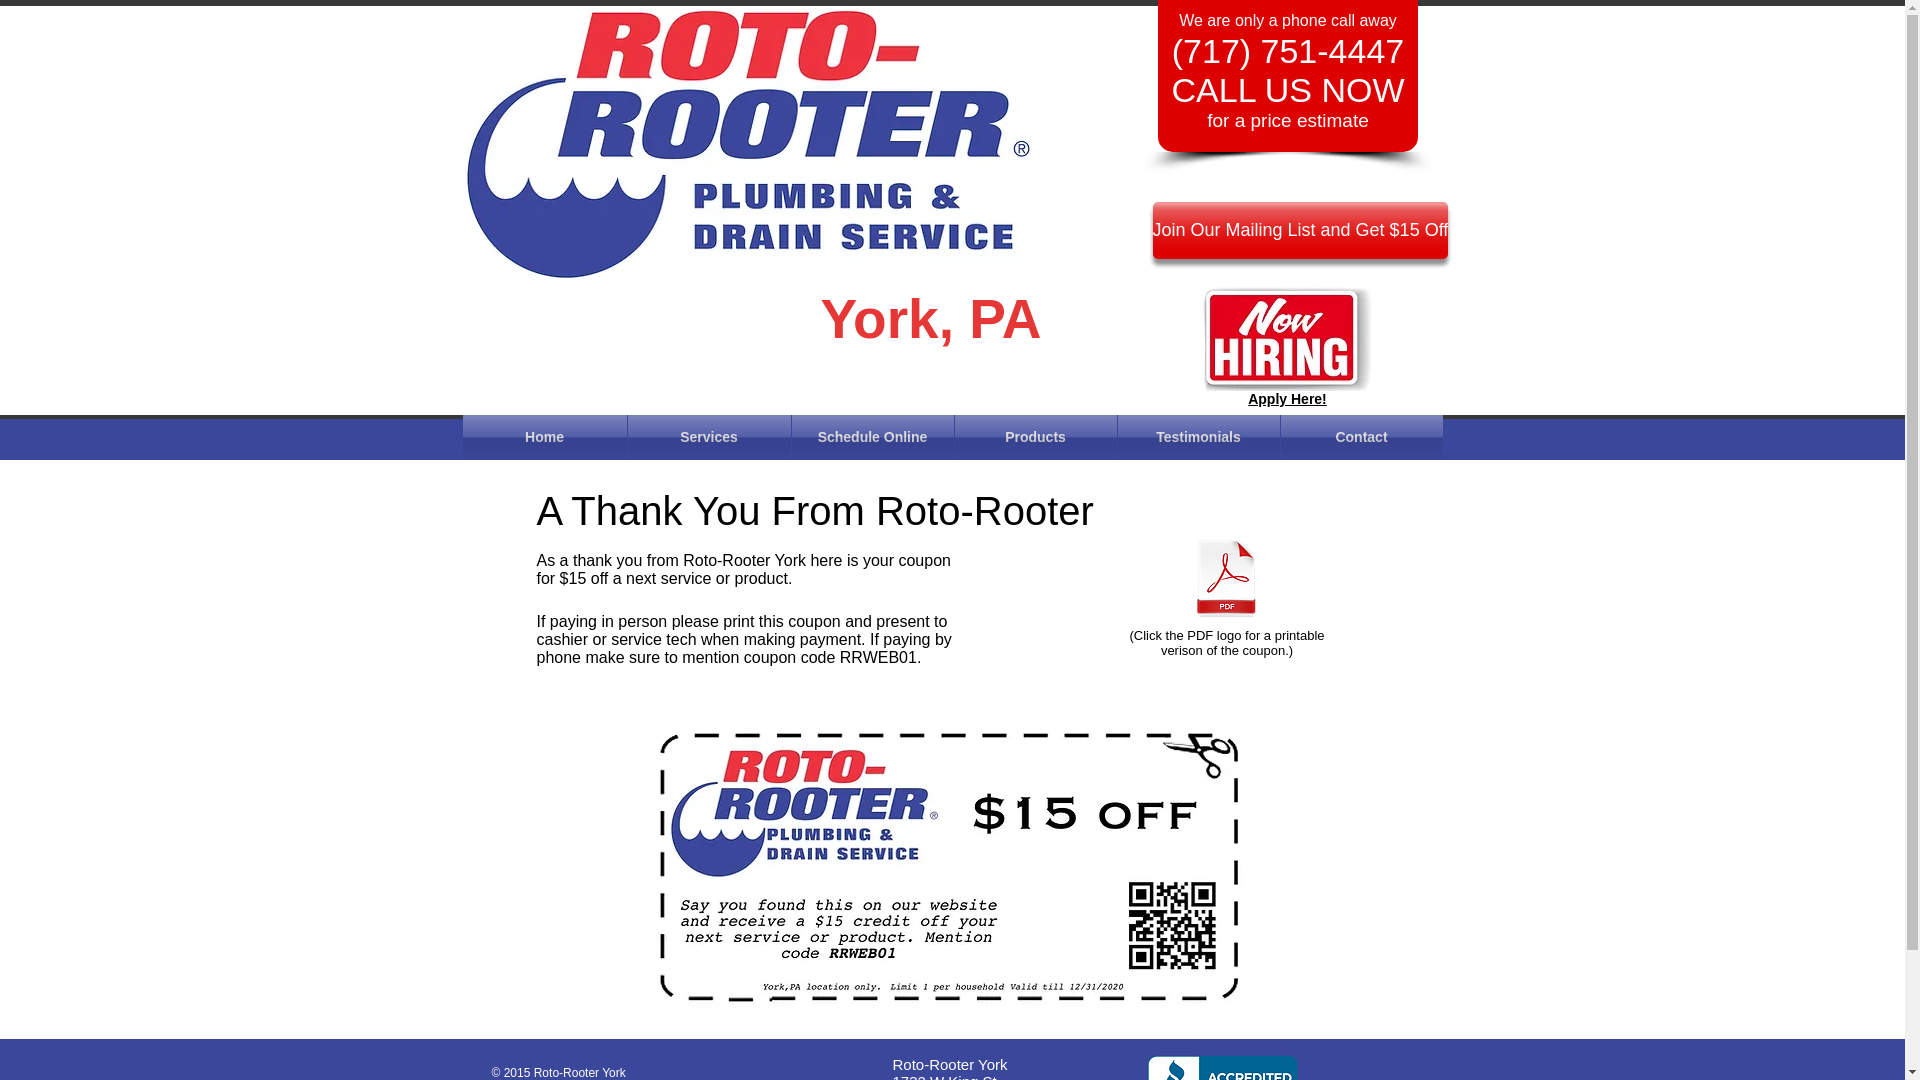  What do you see at coordinates (952, 864) in the screenshot?
I see `roto page cert.jpg` at bounding box center [952, 864].